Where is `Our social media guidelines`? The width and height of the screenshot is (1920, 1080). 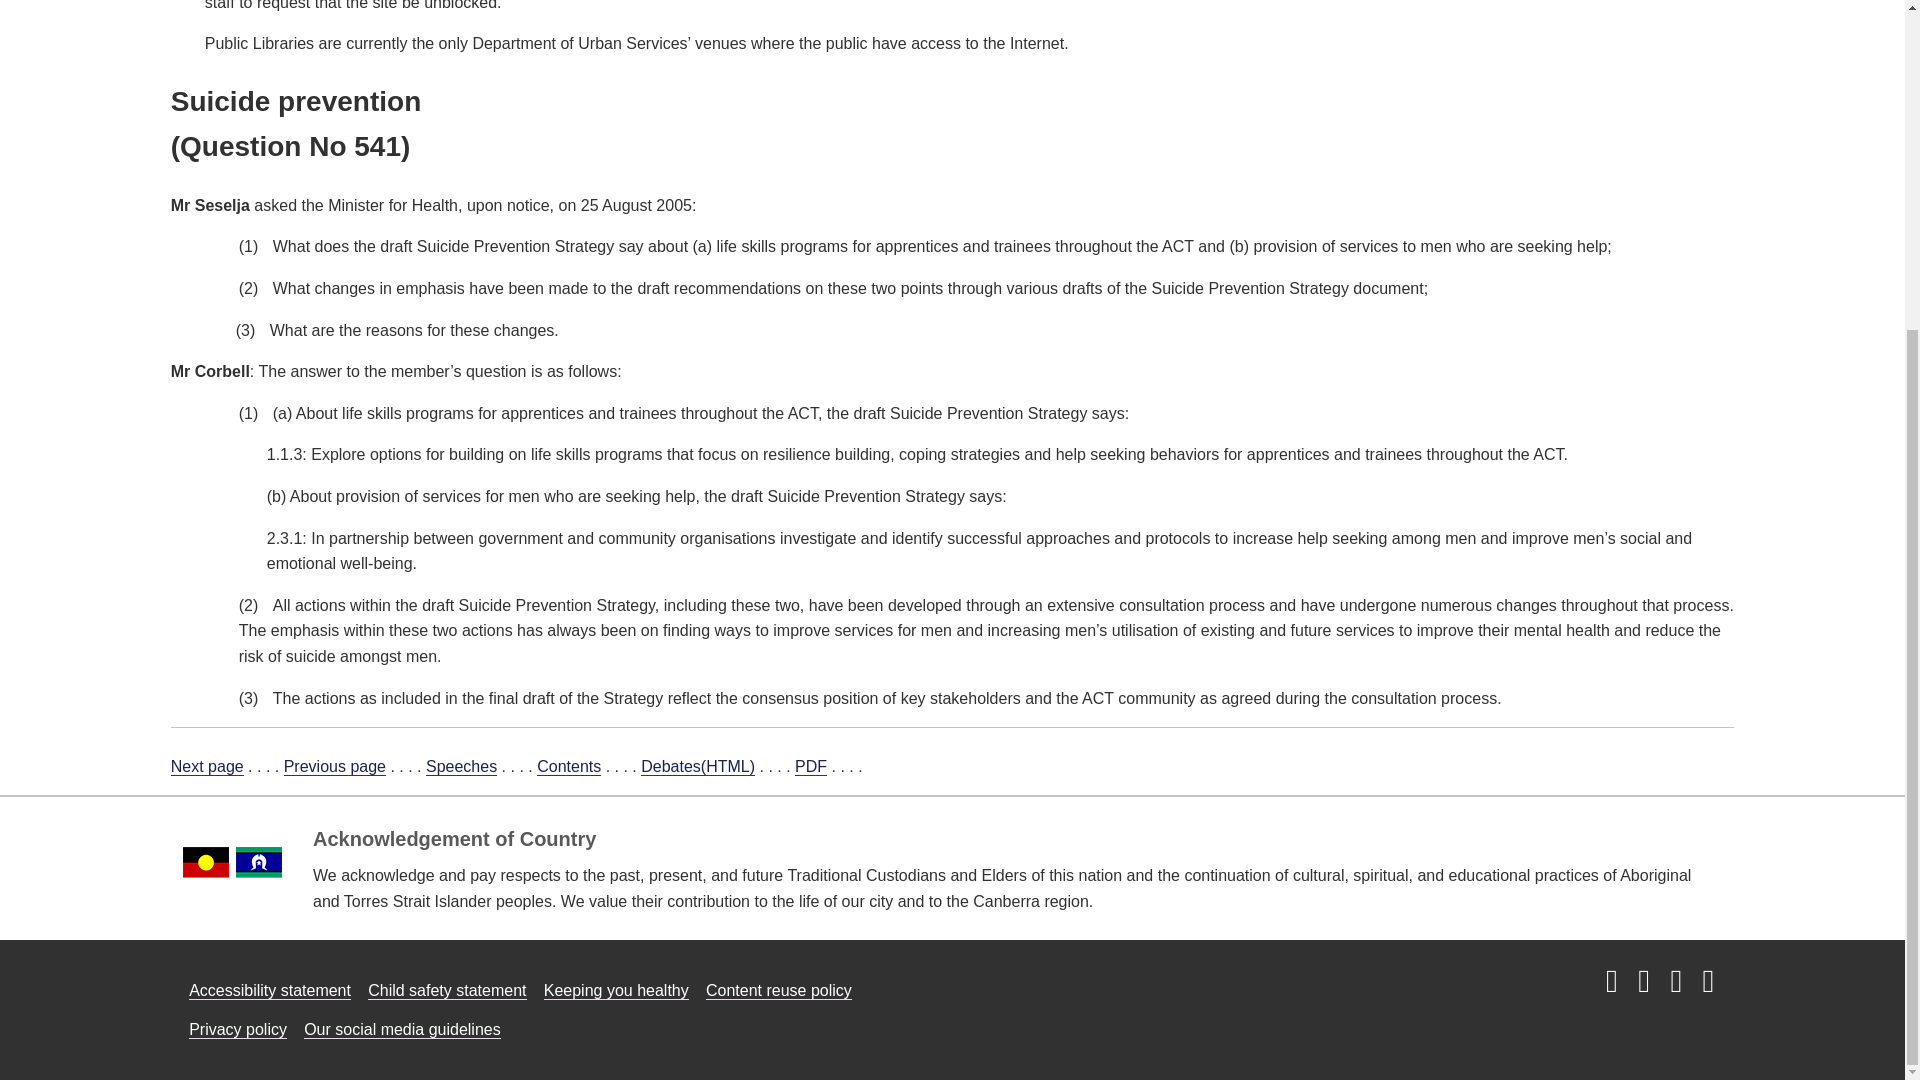 Our social media guidelines is located at coordinates (402, 1029).